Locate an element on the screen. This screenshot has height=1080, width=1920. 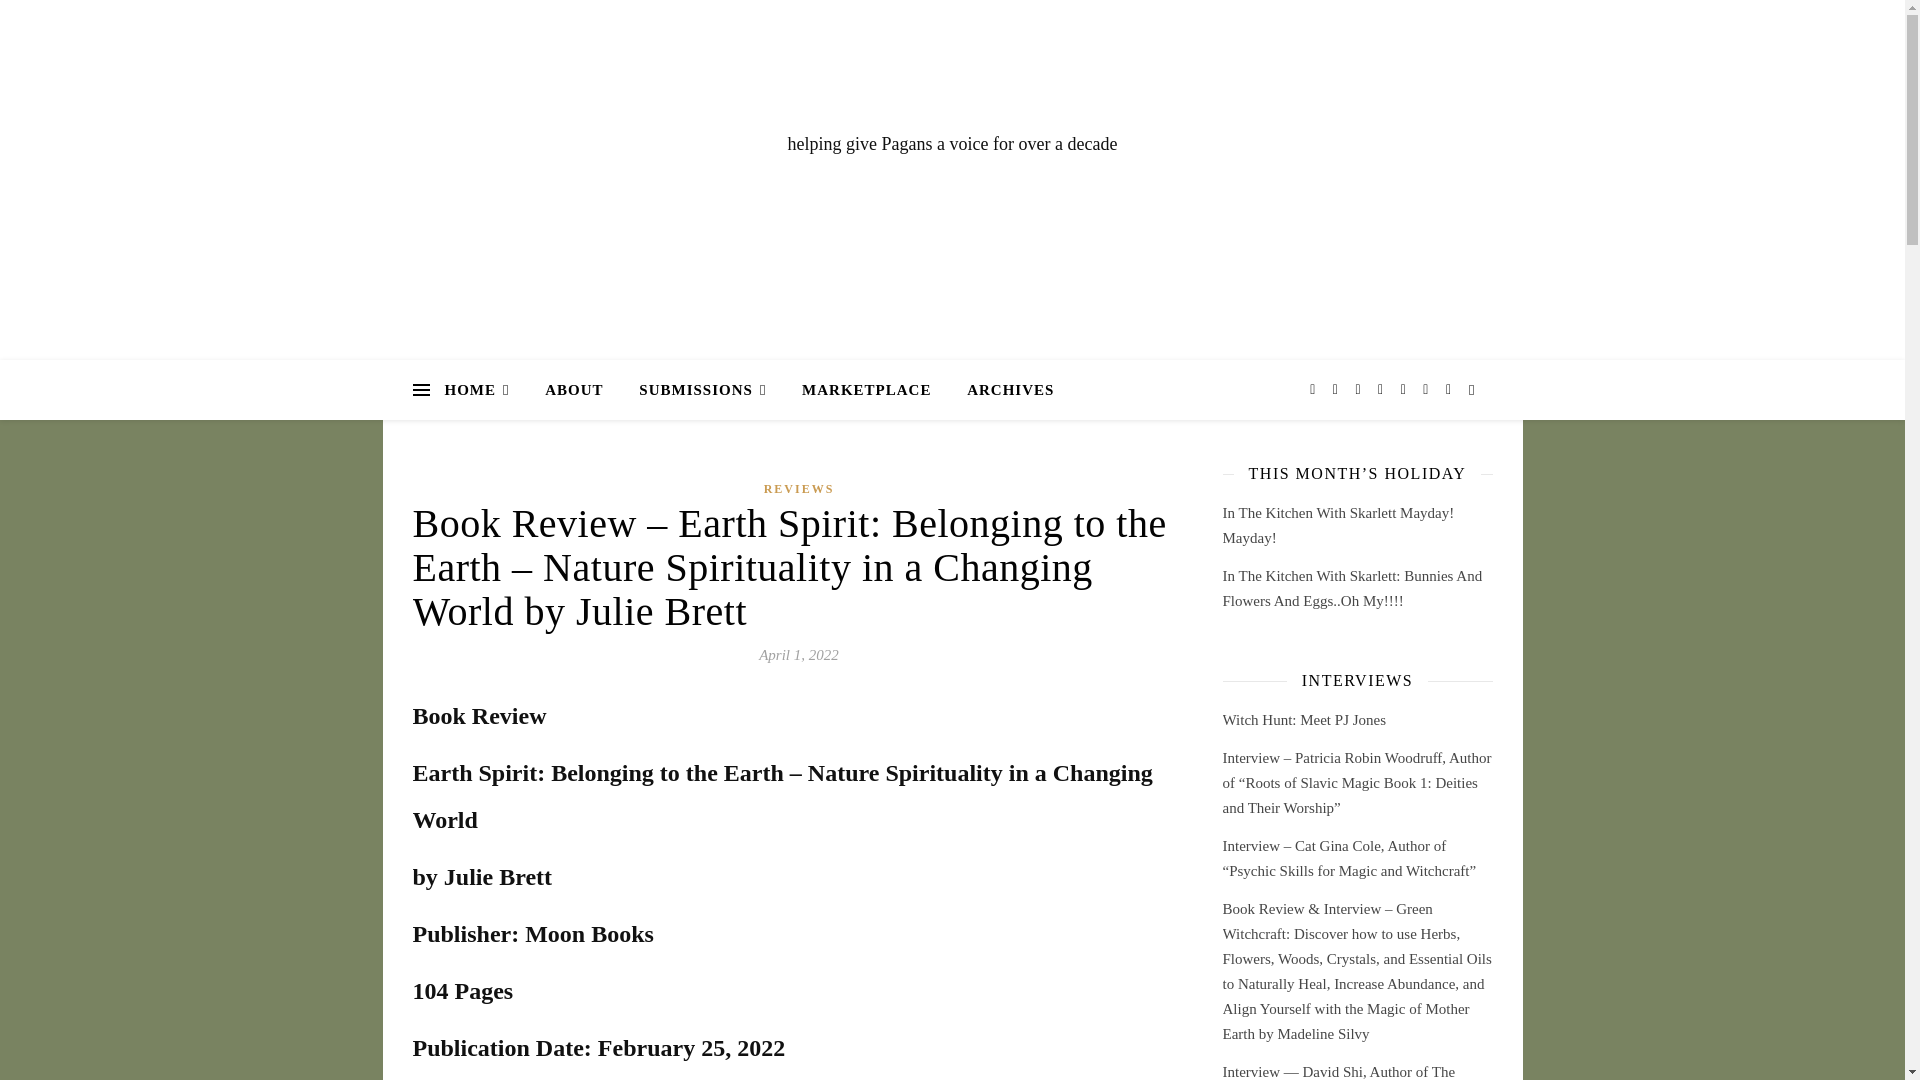
MARKETPLACE is located at coordinates (866, 390).